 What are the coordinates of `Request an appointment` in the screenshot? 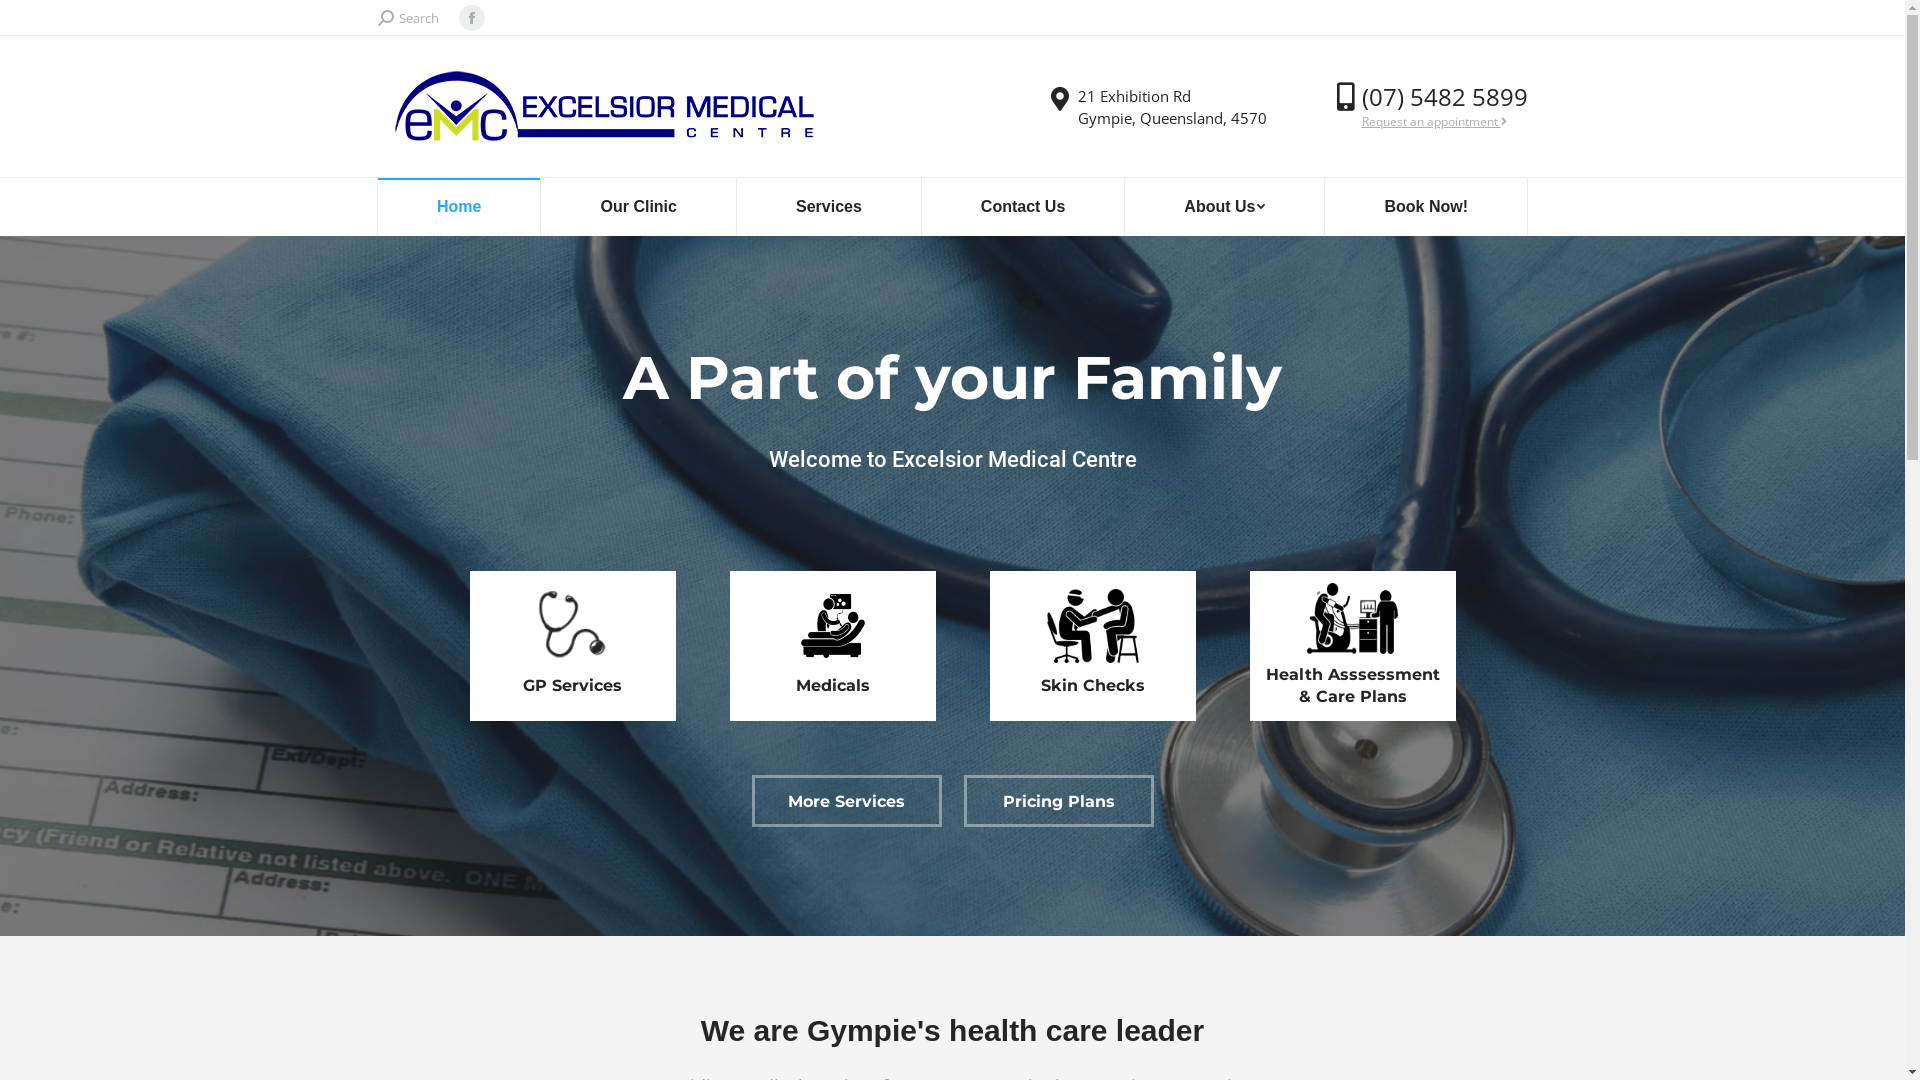 It's located at (1434, 122).